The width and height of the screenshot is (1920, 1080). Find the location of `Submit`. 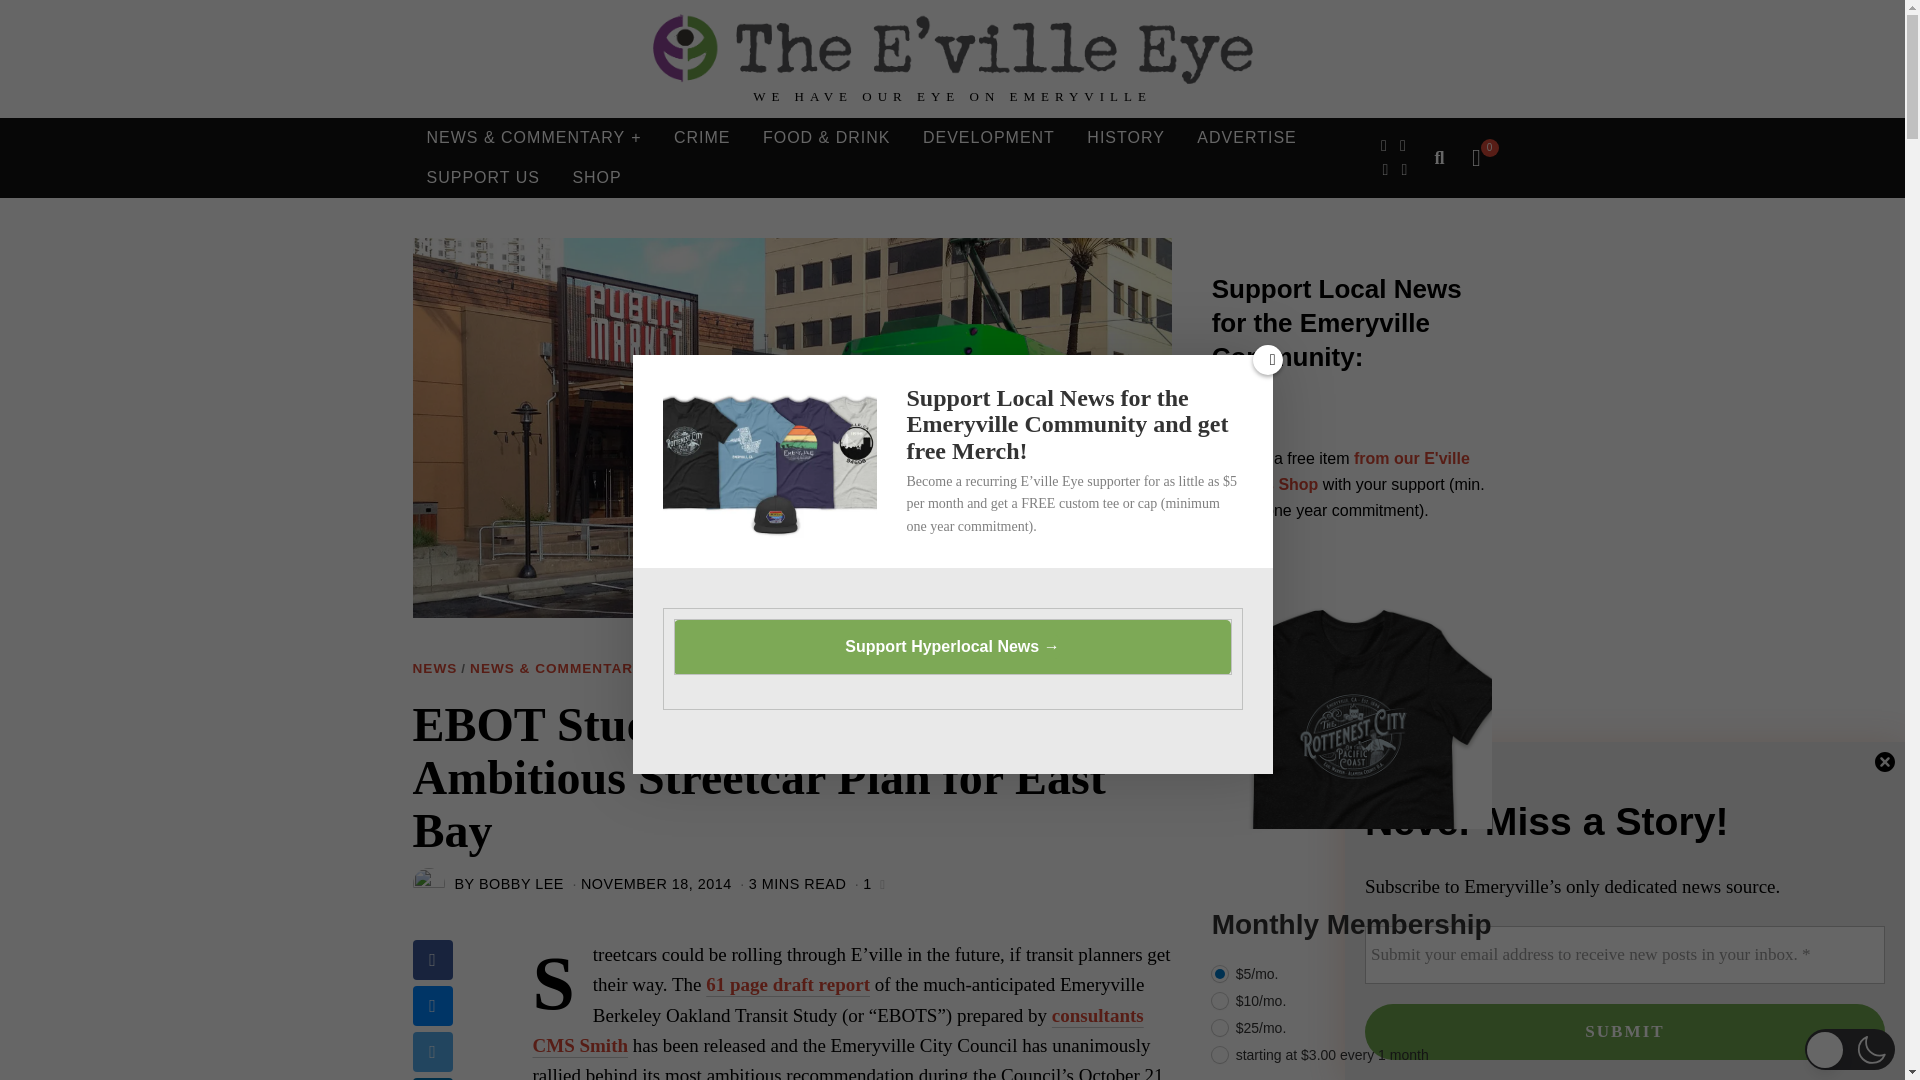

Submit is located at coordinates (1625, 1032).